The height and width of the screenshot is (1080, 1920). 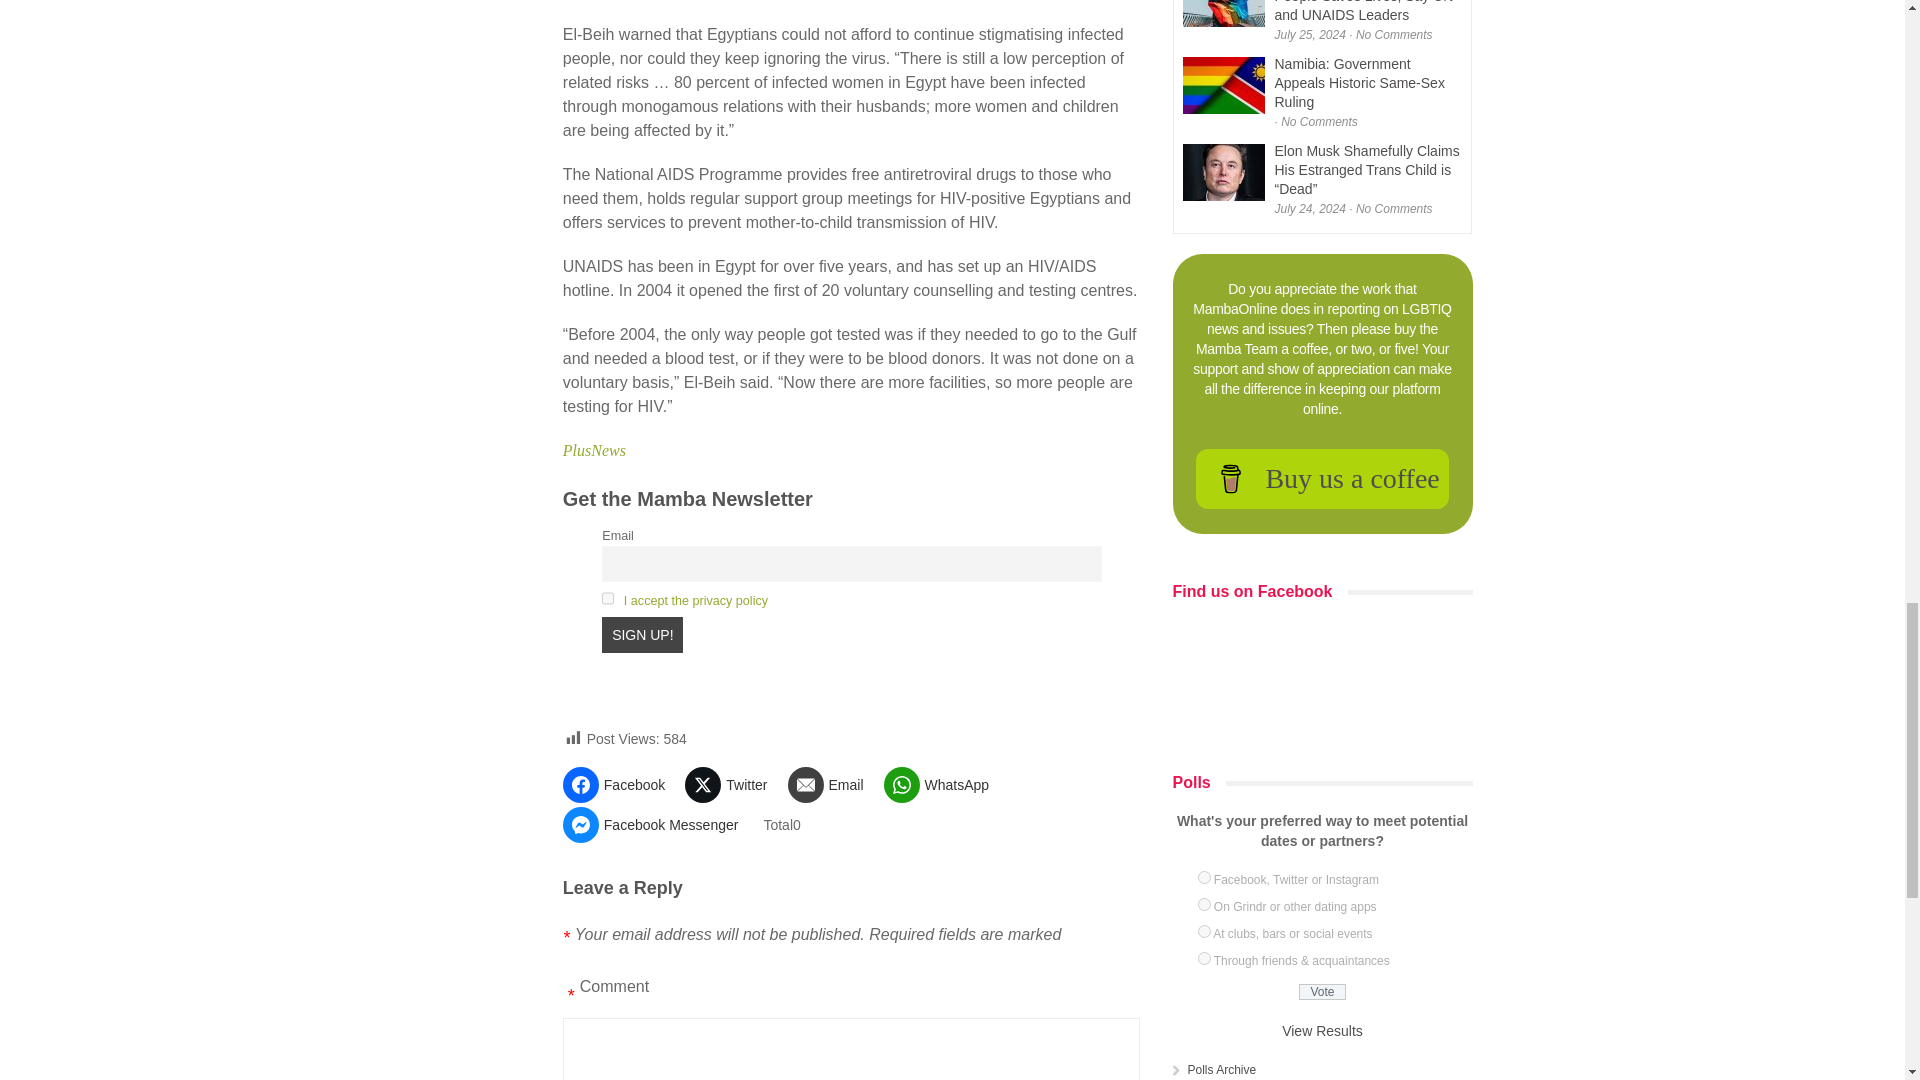 I want to click on Total, so click(x=781, y=824).